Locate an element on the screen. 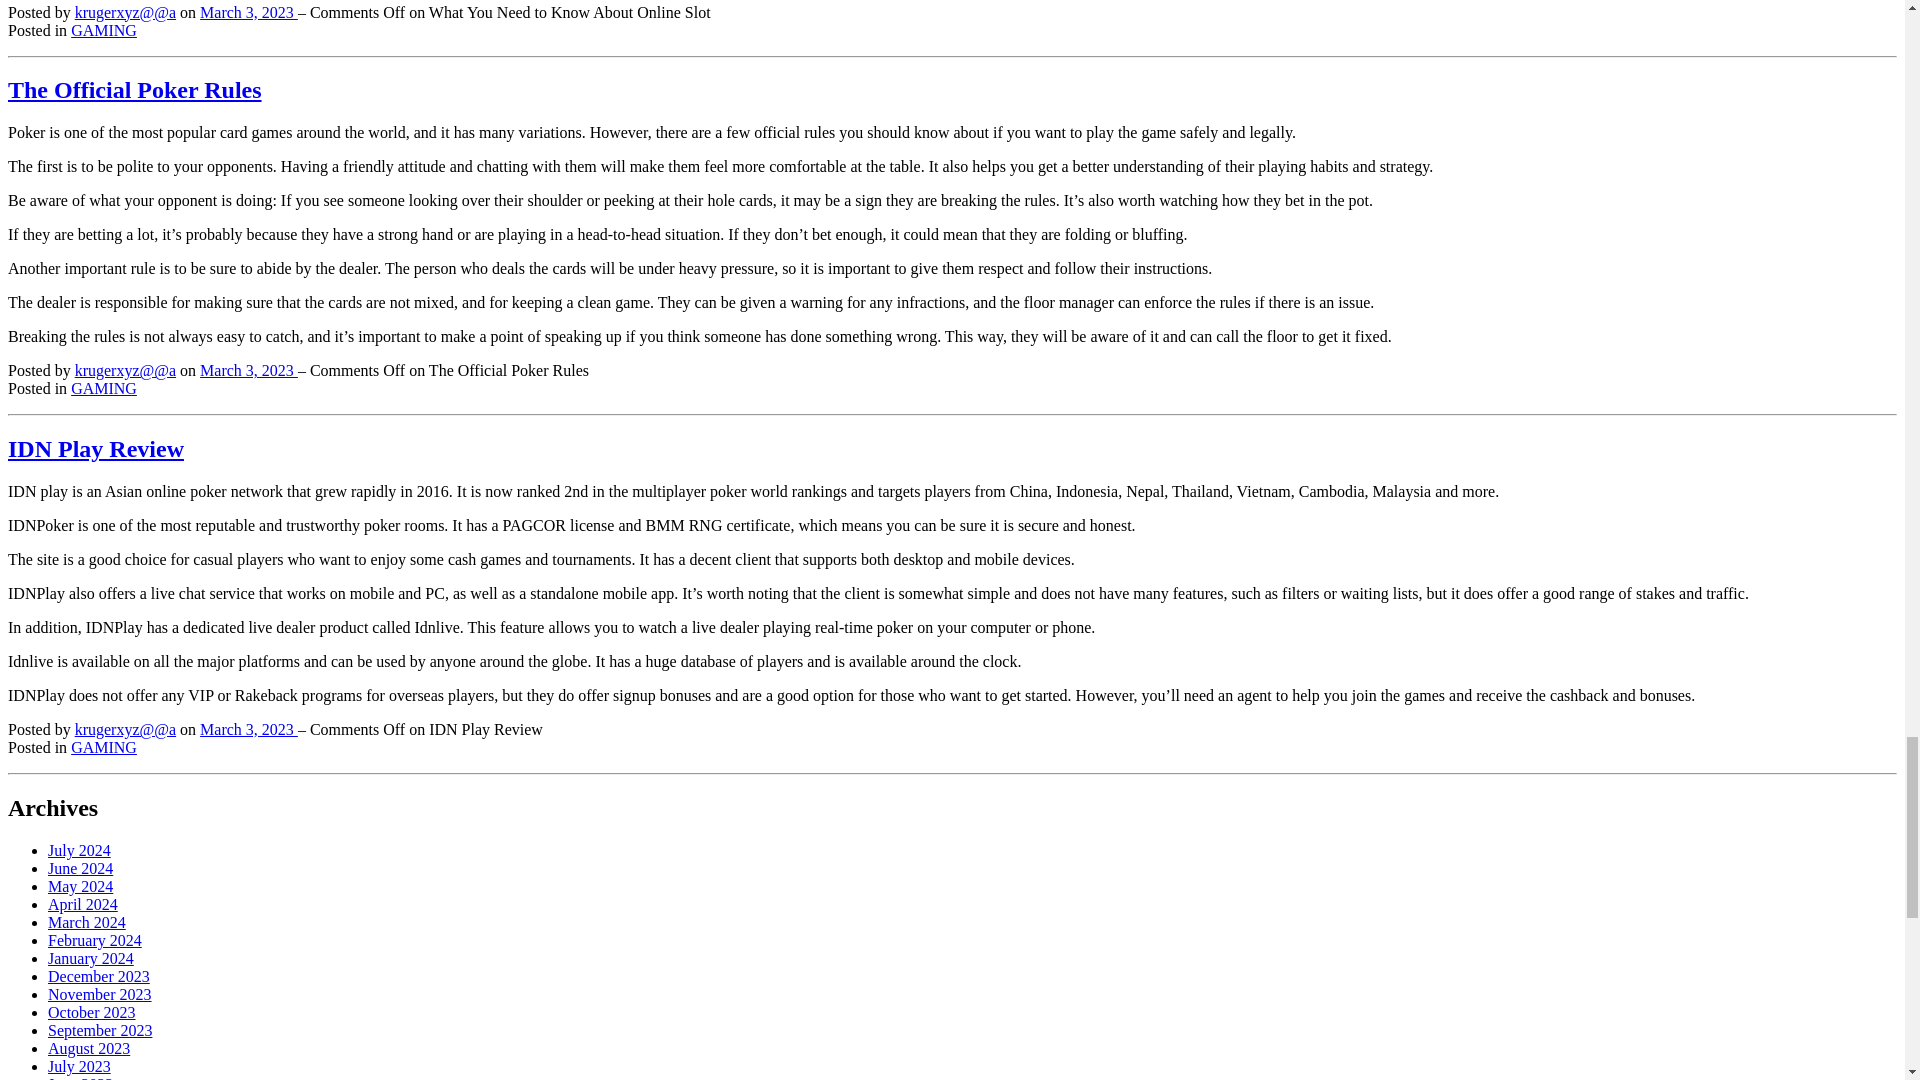  October 2023 is located at coordinates (92, 1012).